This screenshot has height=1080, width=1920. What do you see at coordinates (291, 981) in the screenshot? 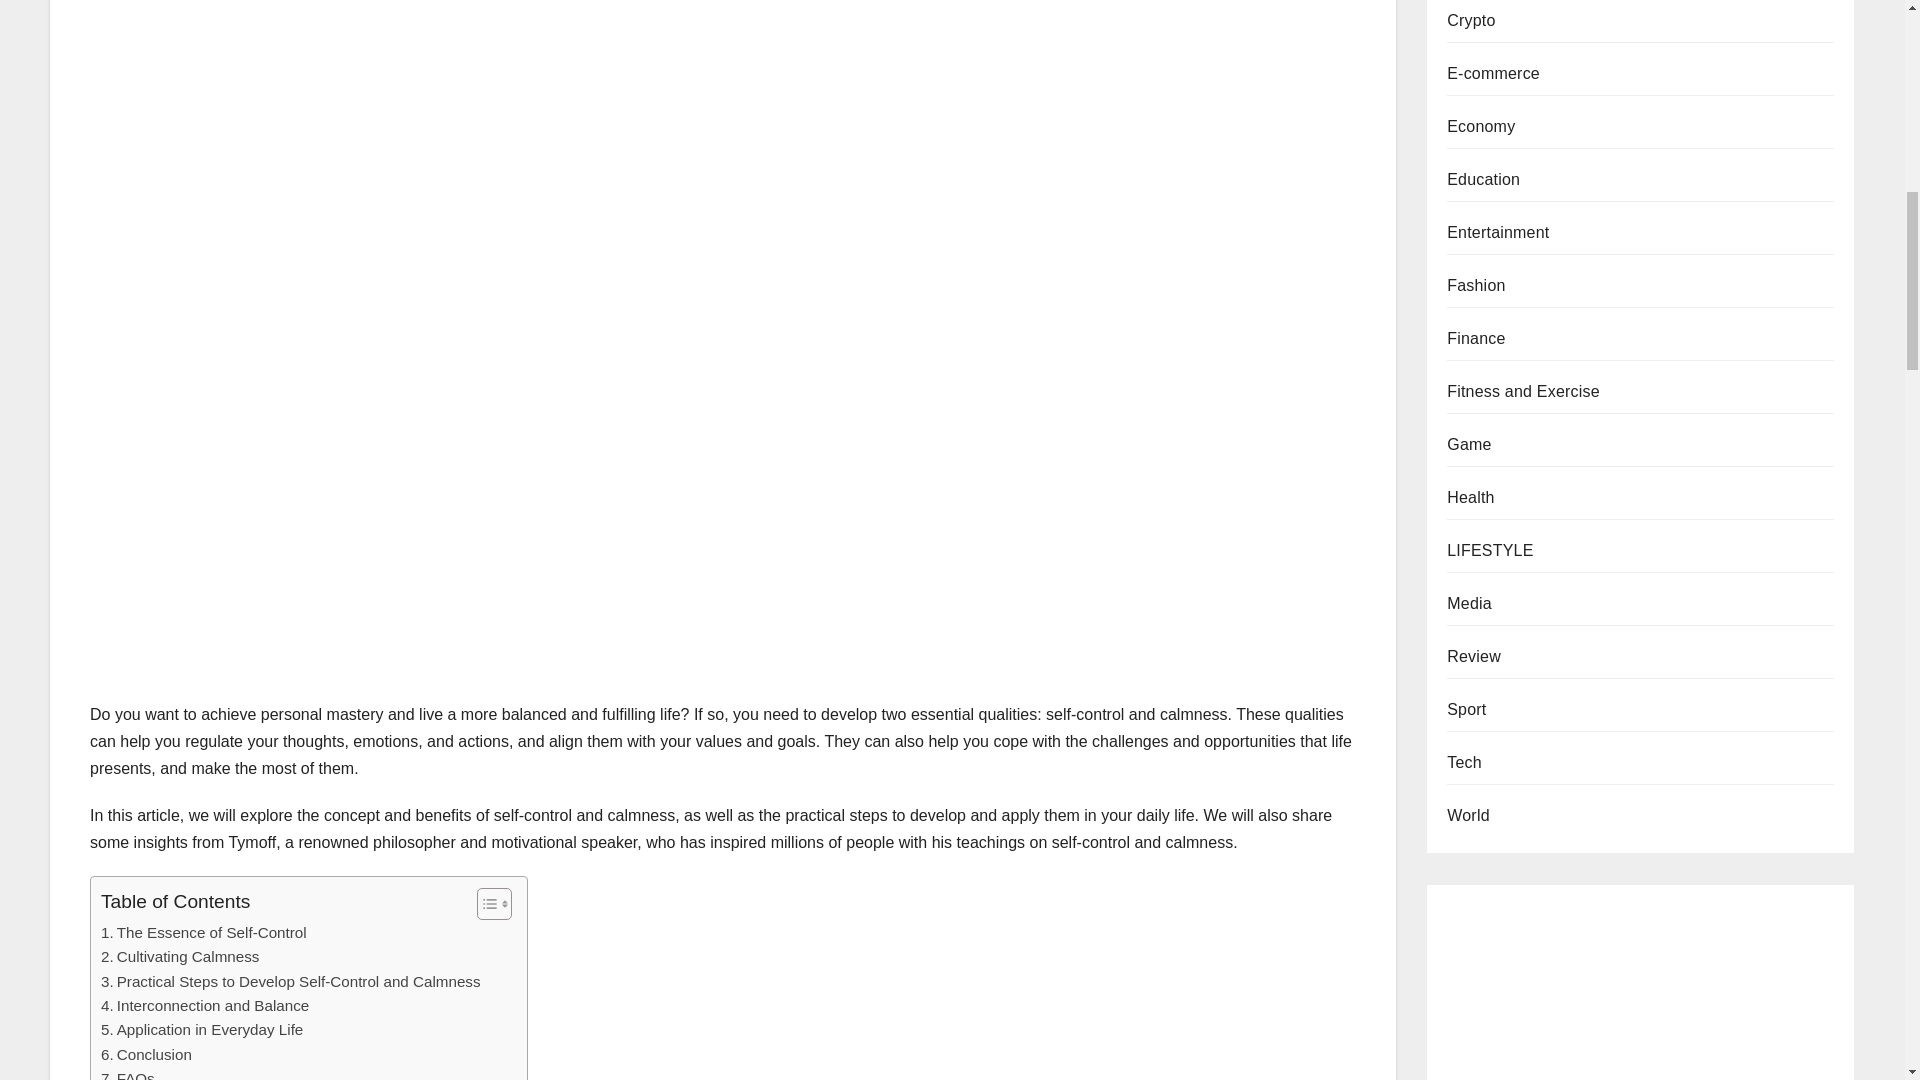
I see `Practical Steps to Develop Self-Control and Calmness` at bounding box center [291, 981].